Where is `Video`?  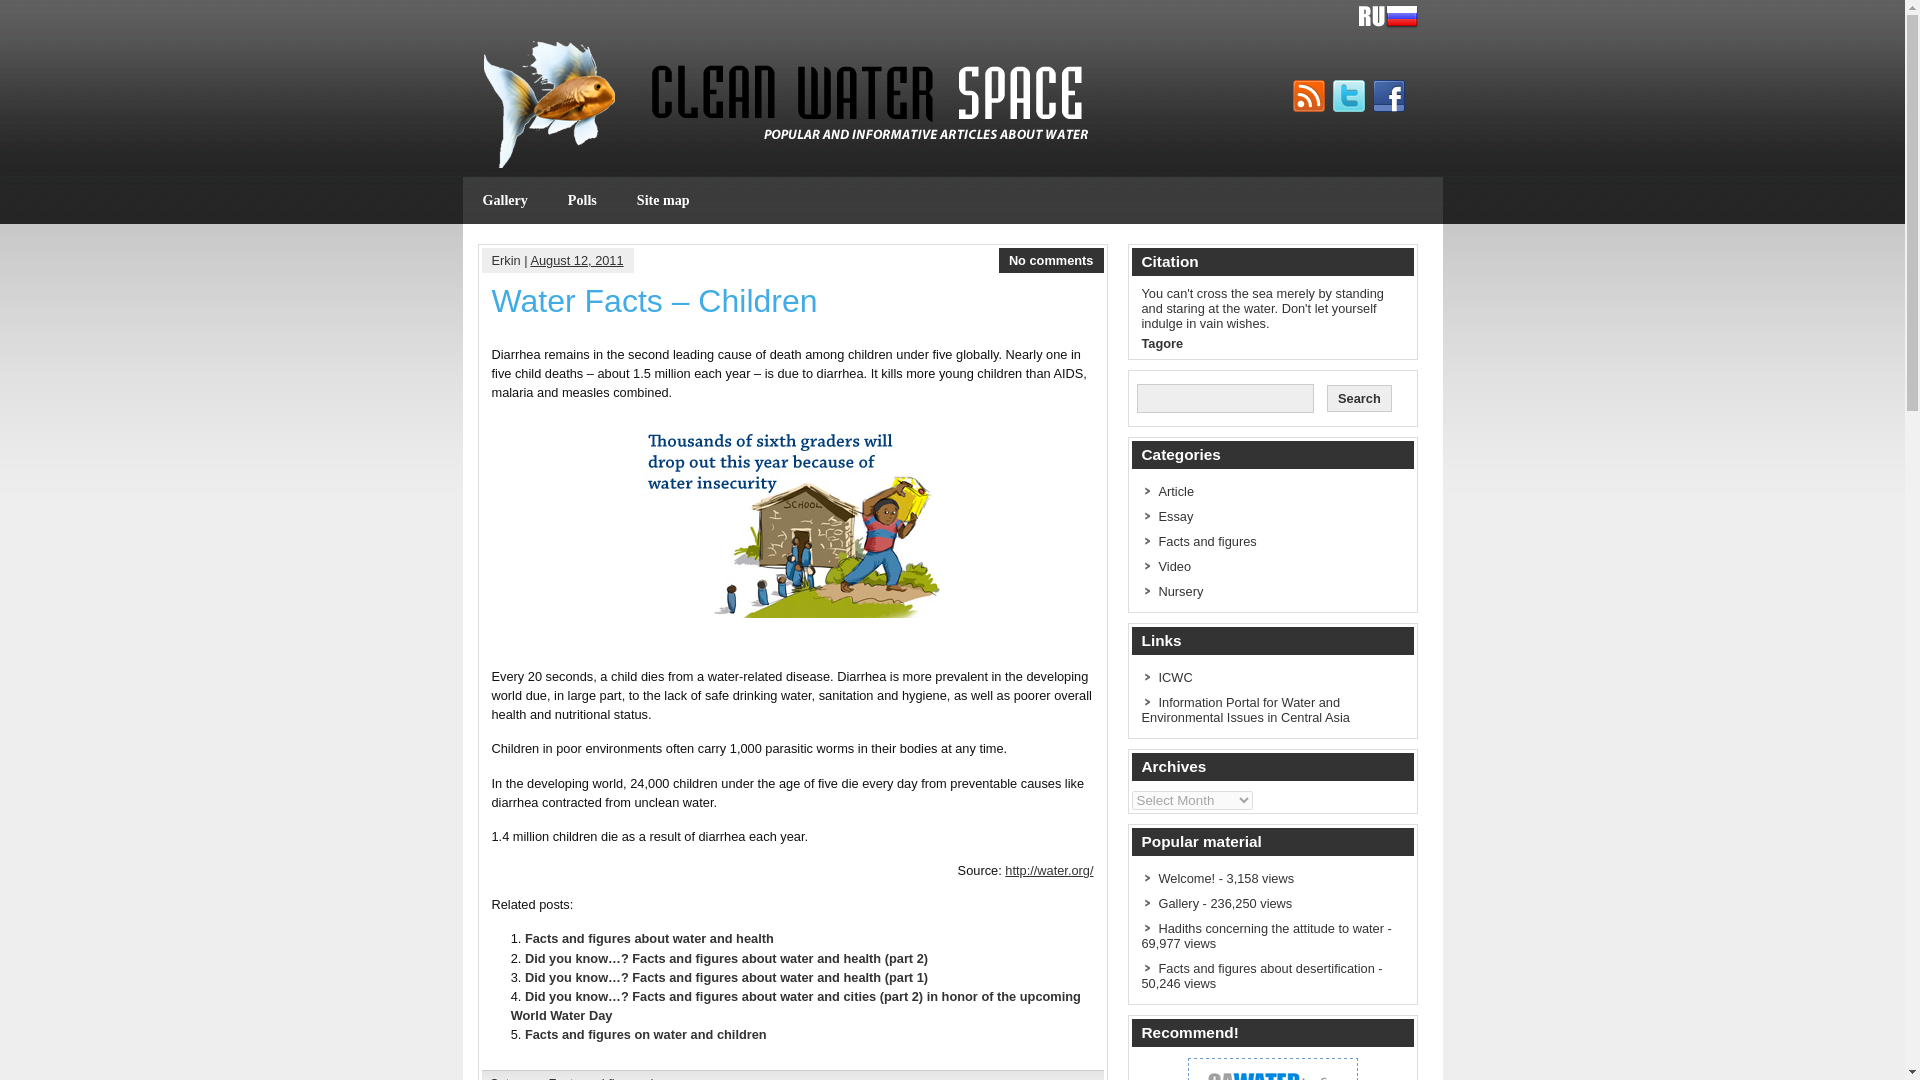 Video is located at coordinates (1174, 566).